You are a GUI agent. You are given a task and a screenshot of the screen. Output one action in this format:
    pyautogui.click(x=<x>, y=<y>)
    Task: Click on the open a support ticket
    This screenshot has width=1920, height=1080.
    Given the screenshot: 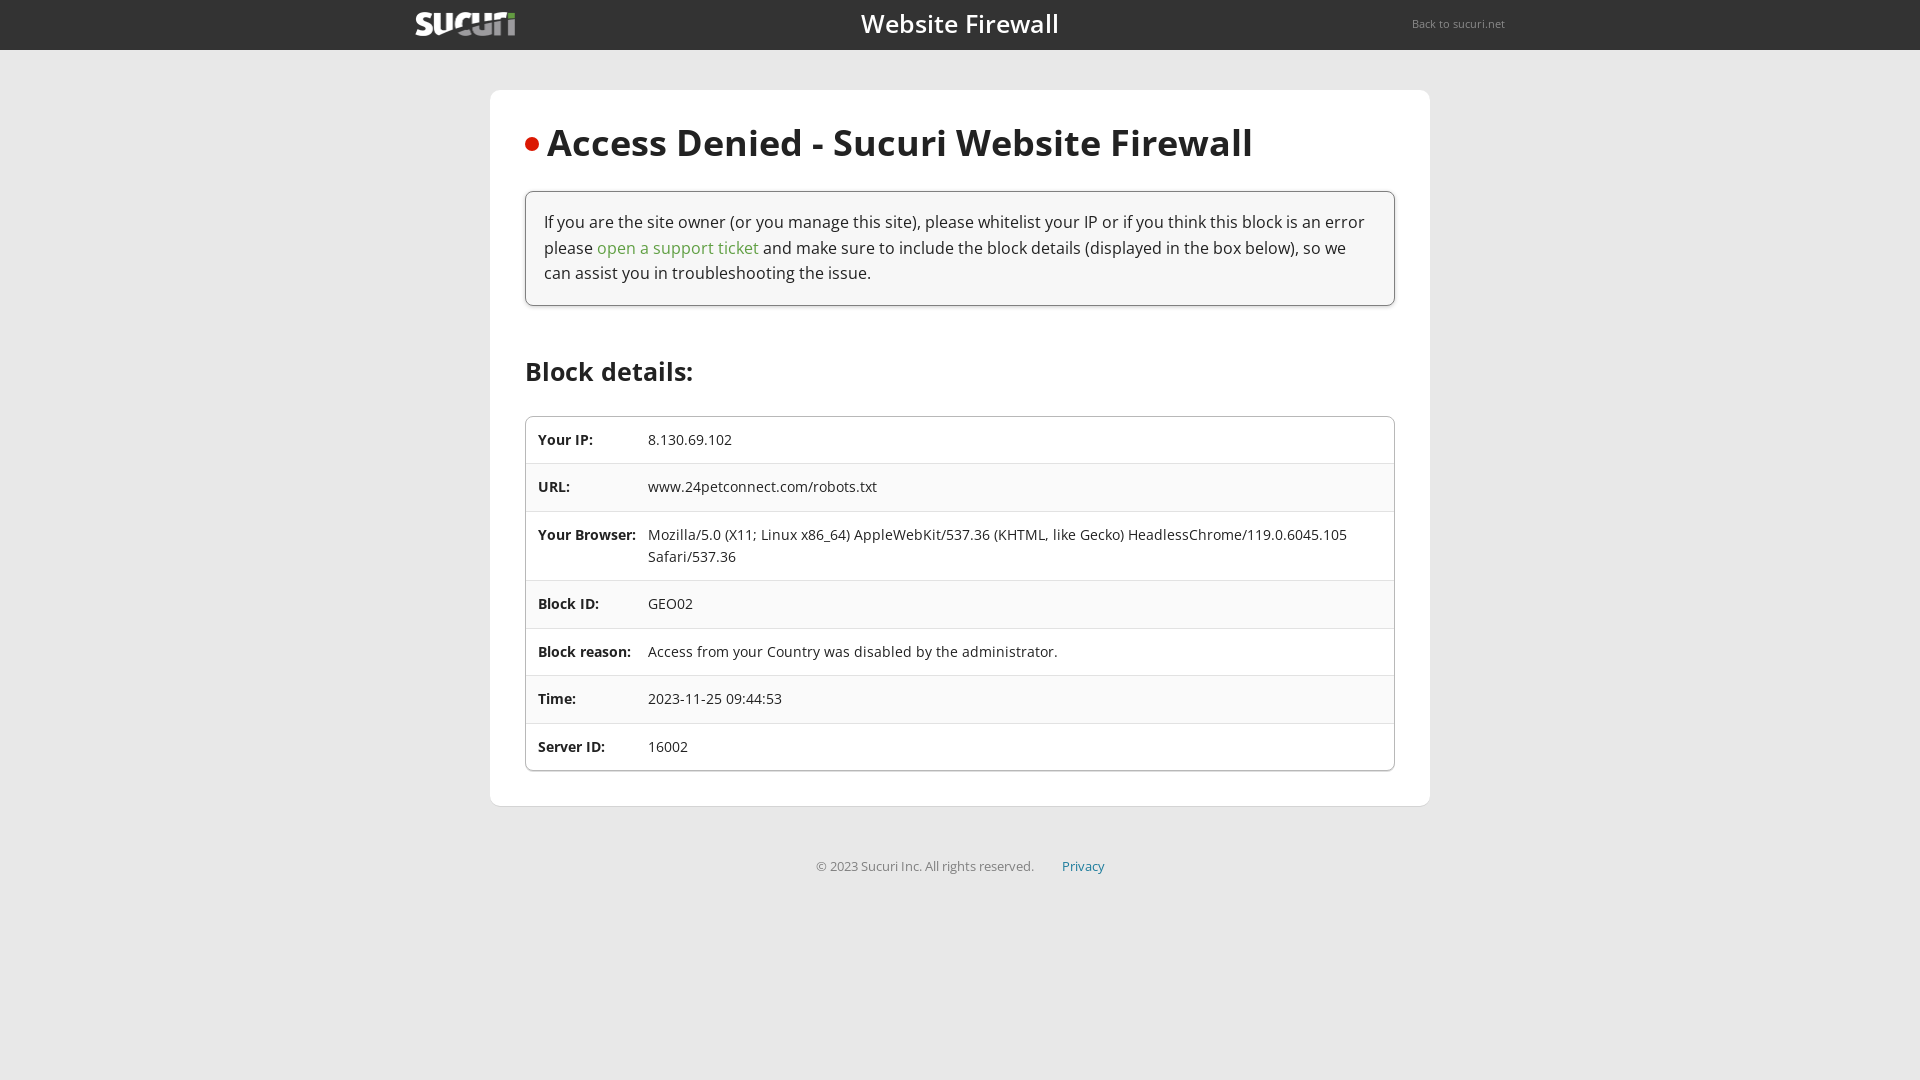 What is the action you would take?
    pyautogui.click(x=678, y=248)
    